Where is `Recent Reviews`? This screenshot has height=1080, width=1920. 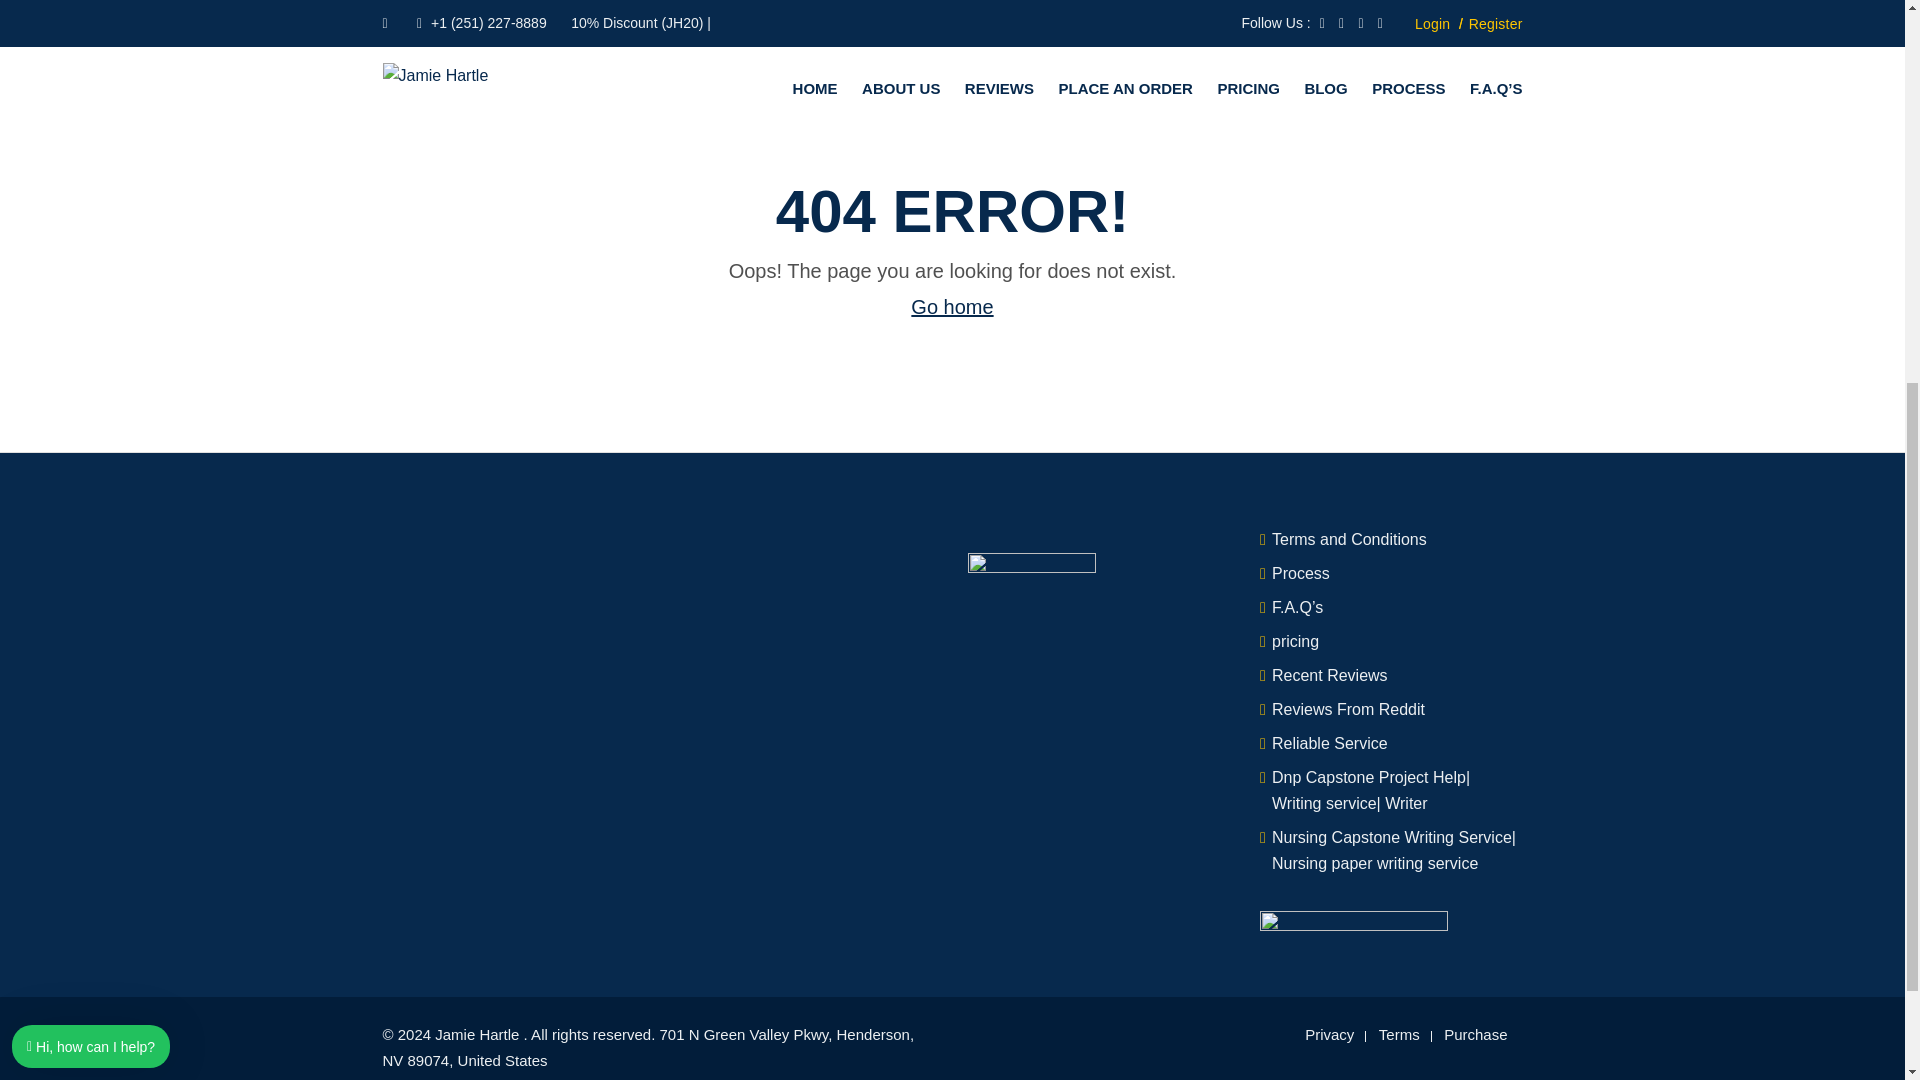
Recent Reviews is located at coordinates (1330, 675).